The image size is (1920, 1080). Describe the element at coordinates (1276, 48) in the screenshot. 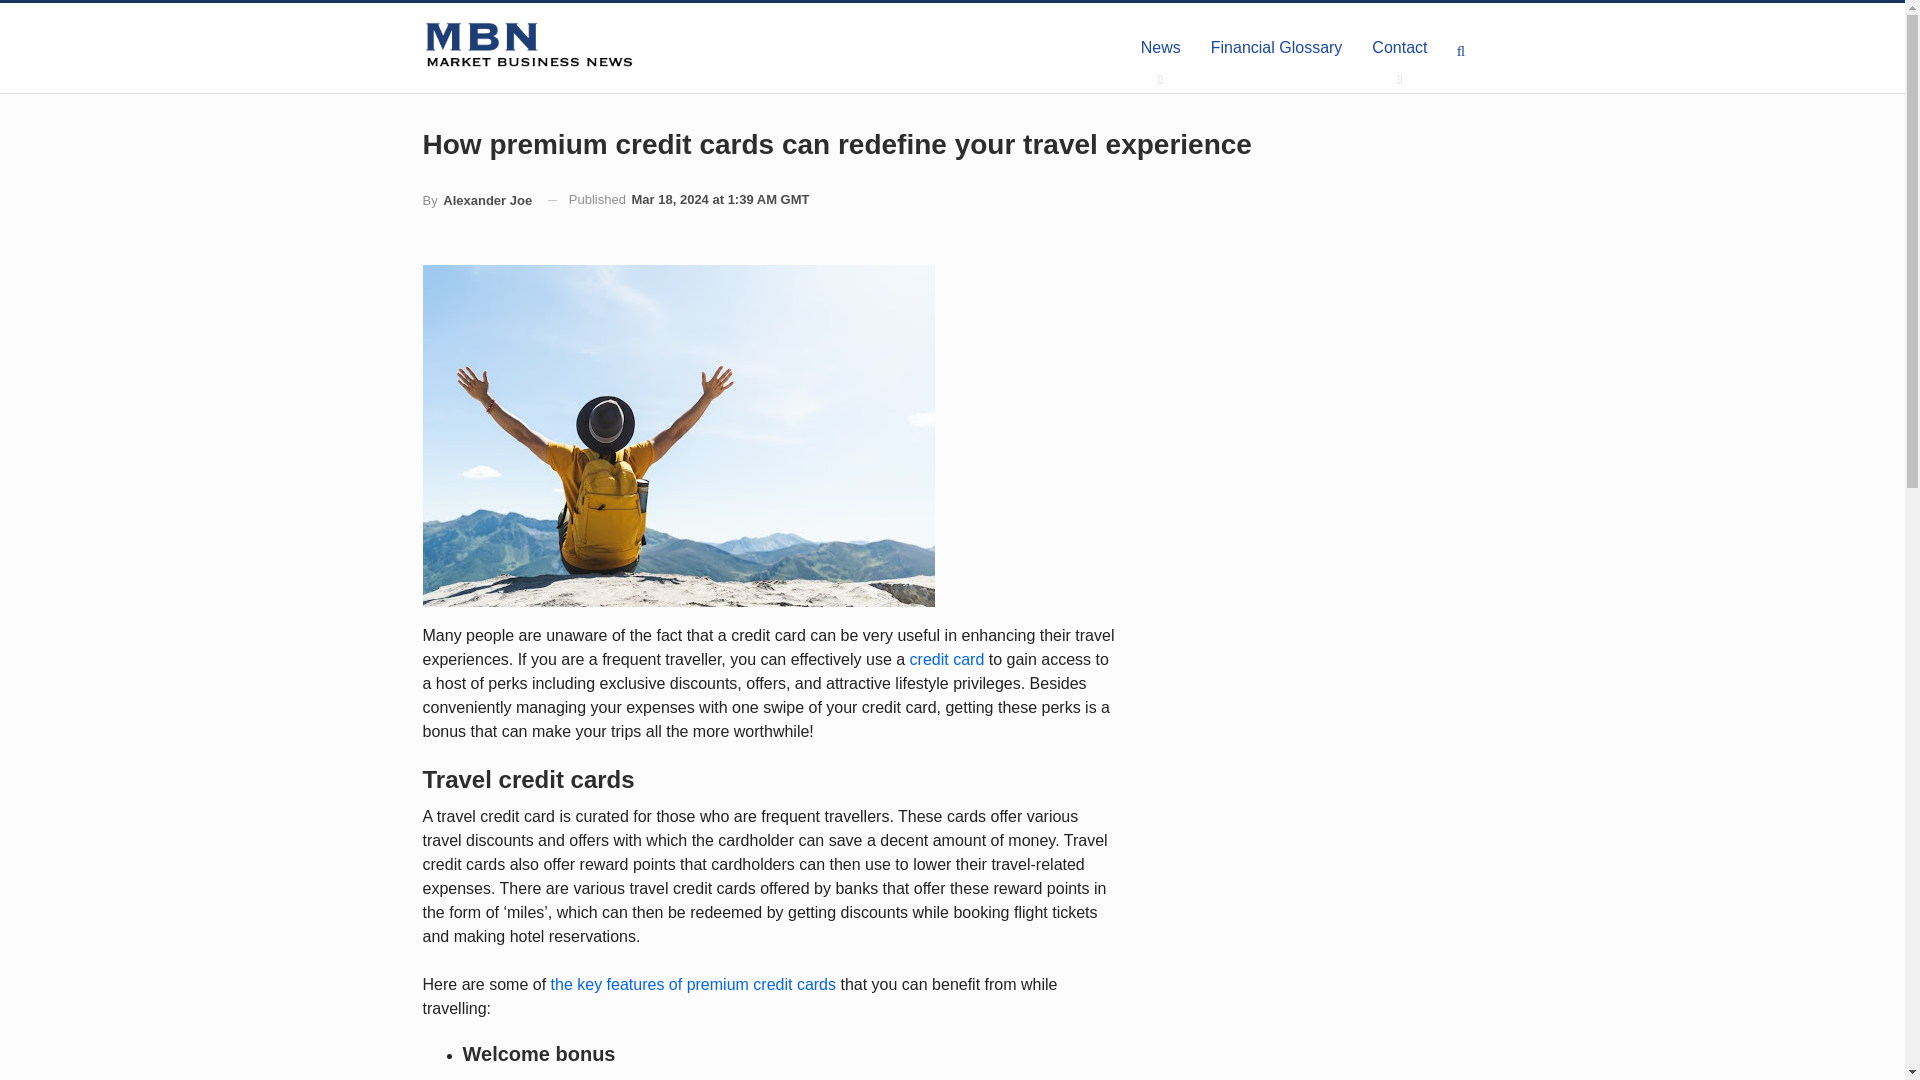

I see `Financial Glossary` at that location.